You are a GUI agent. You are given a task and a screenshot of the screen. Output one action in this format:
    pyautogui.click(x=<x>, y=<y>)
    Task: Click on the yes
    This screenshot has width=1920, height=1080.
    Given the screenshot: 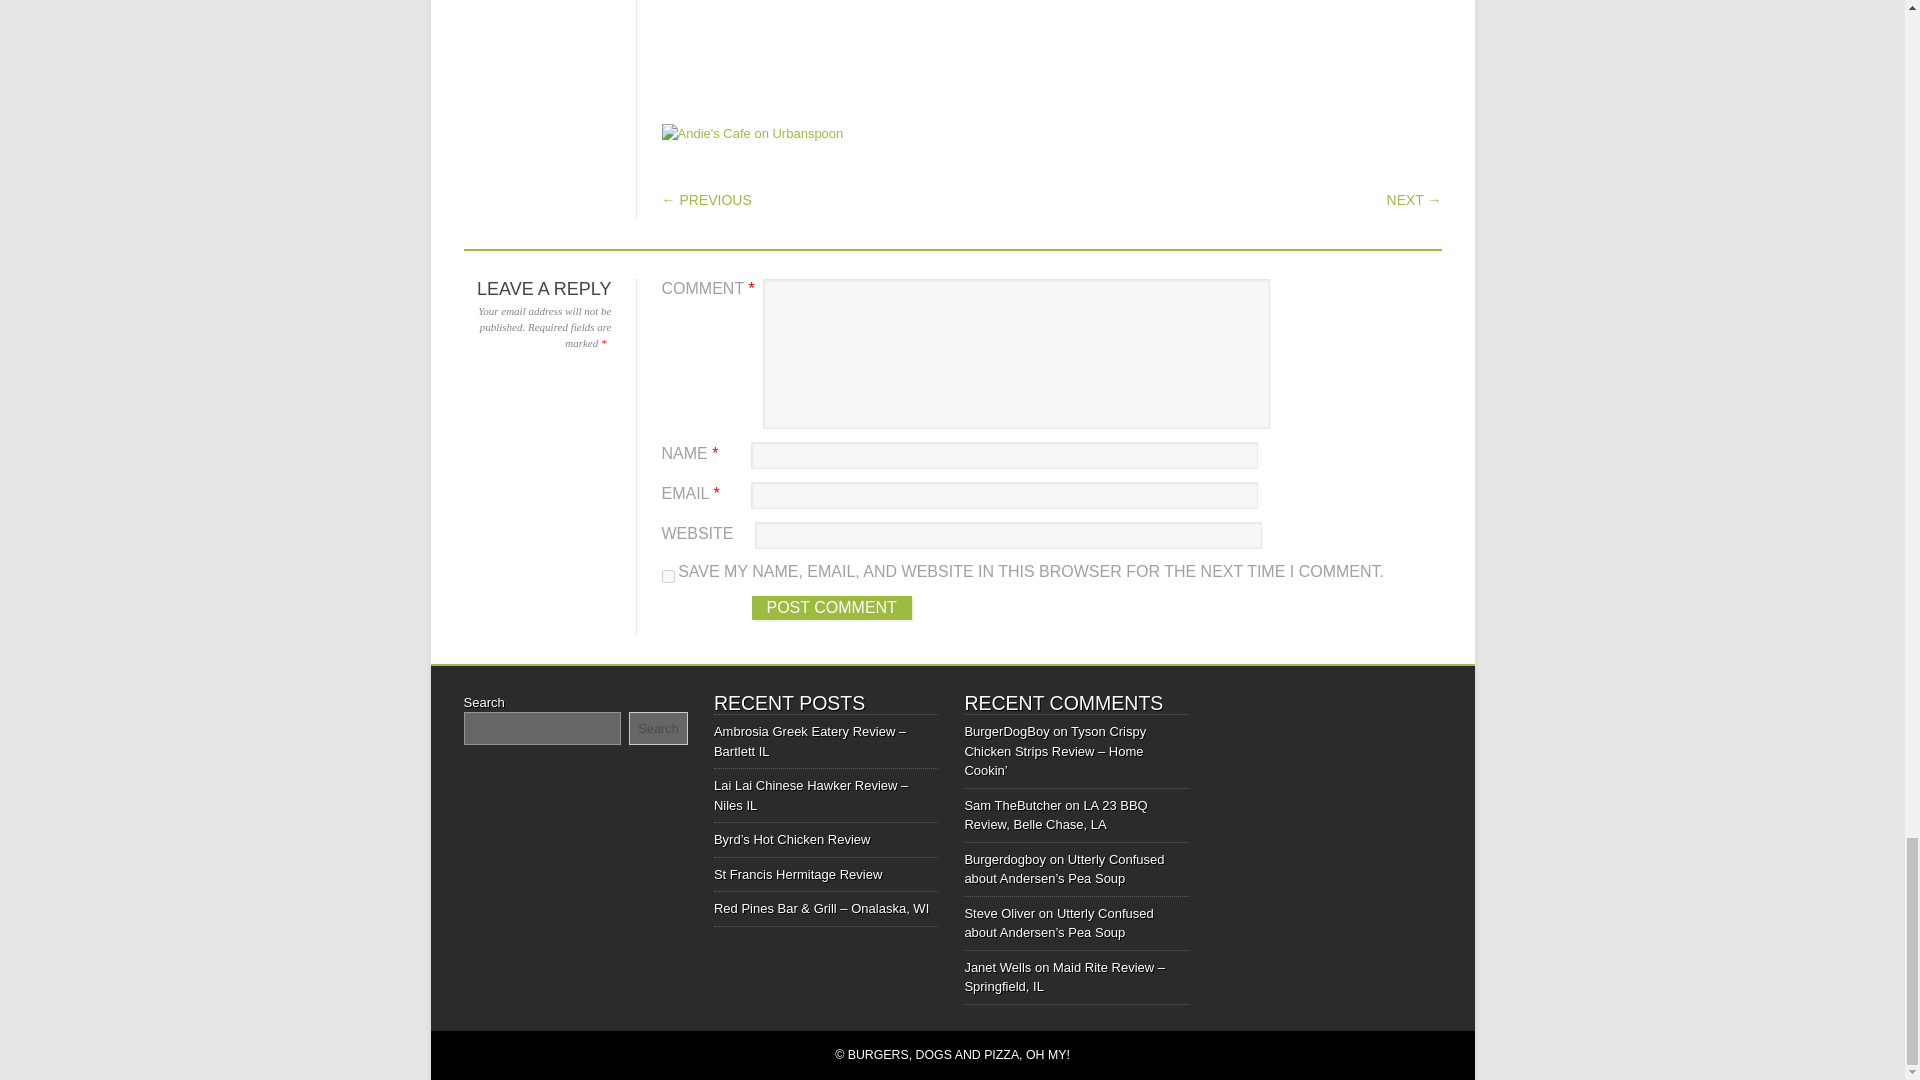 What is the action you would take?
    pyautogui.click(x=668, y=576)
    